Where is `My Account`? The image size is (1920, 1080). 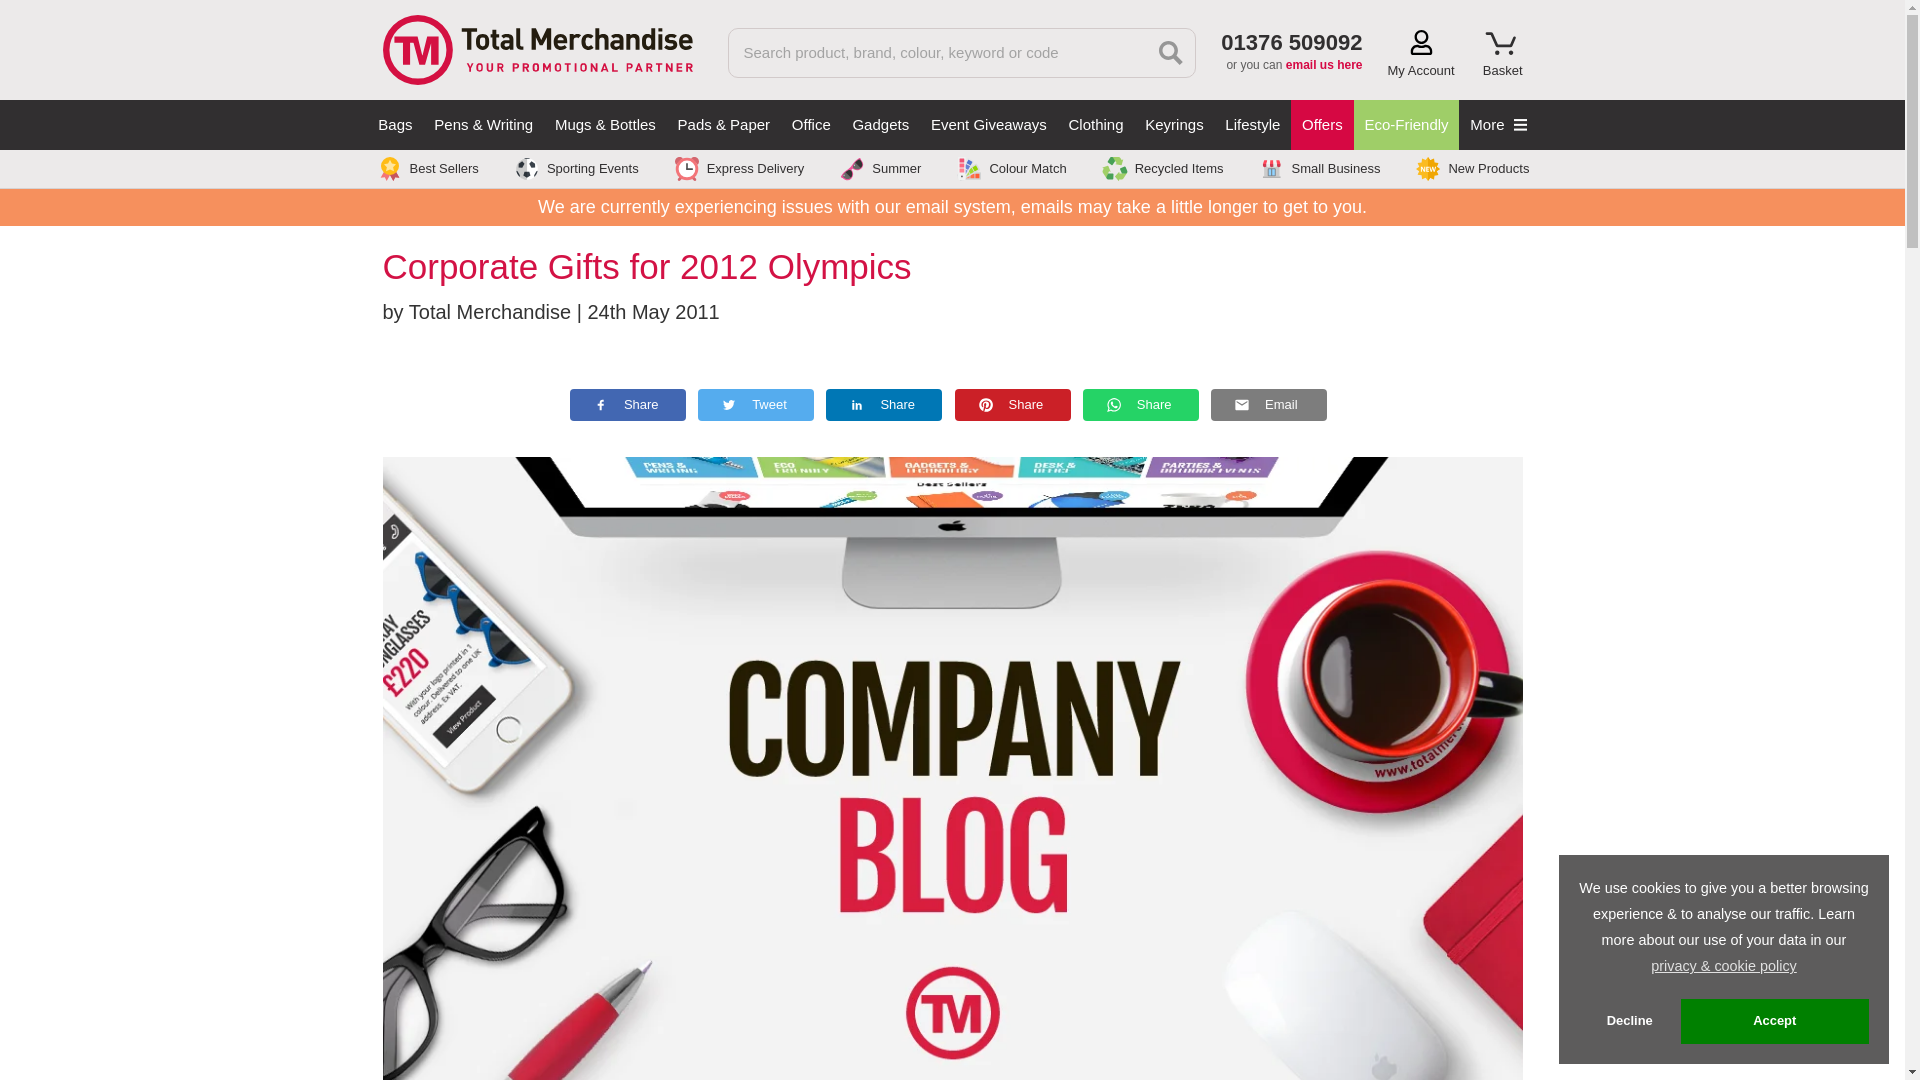 My Account is located at coordinates (1422, 54).